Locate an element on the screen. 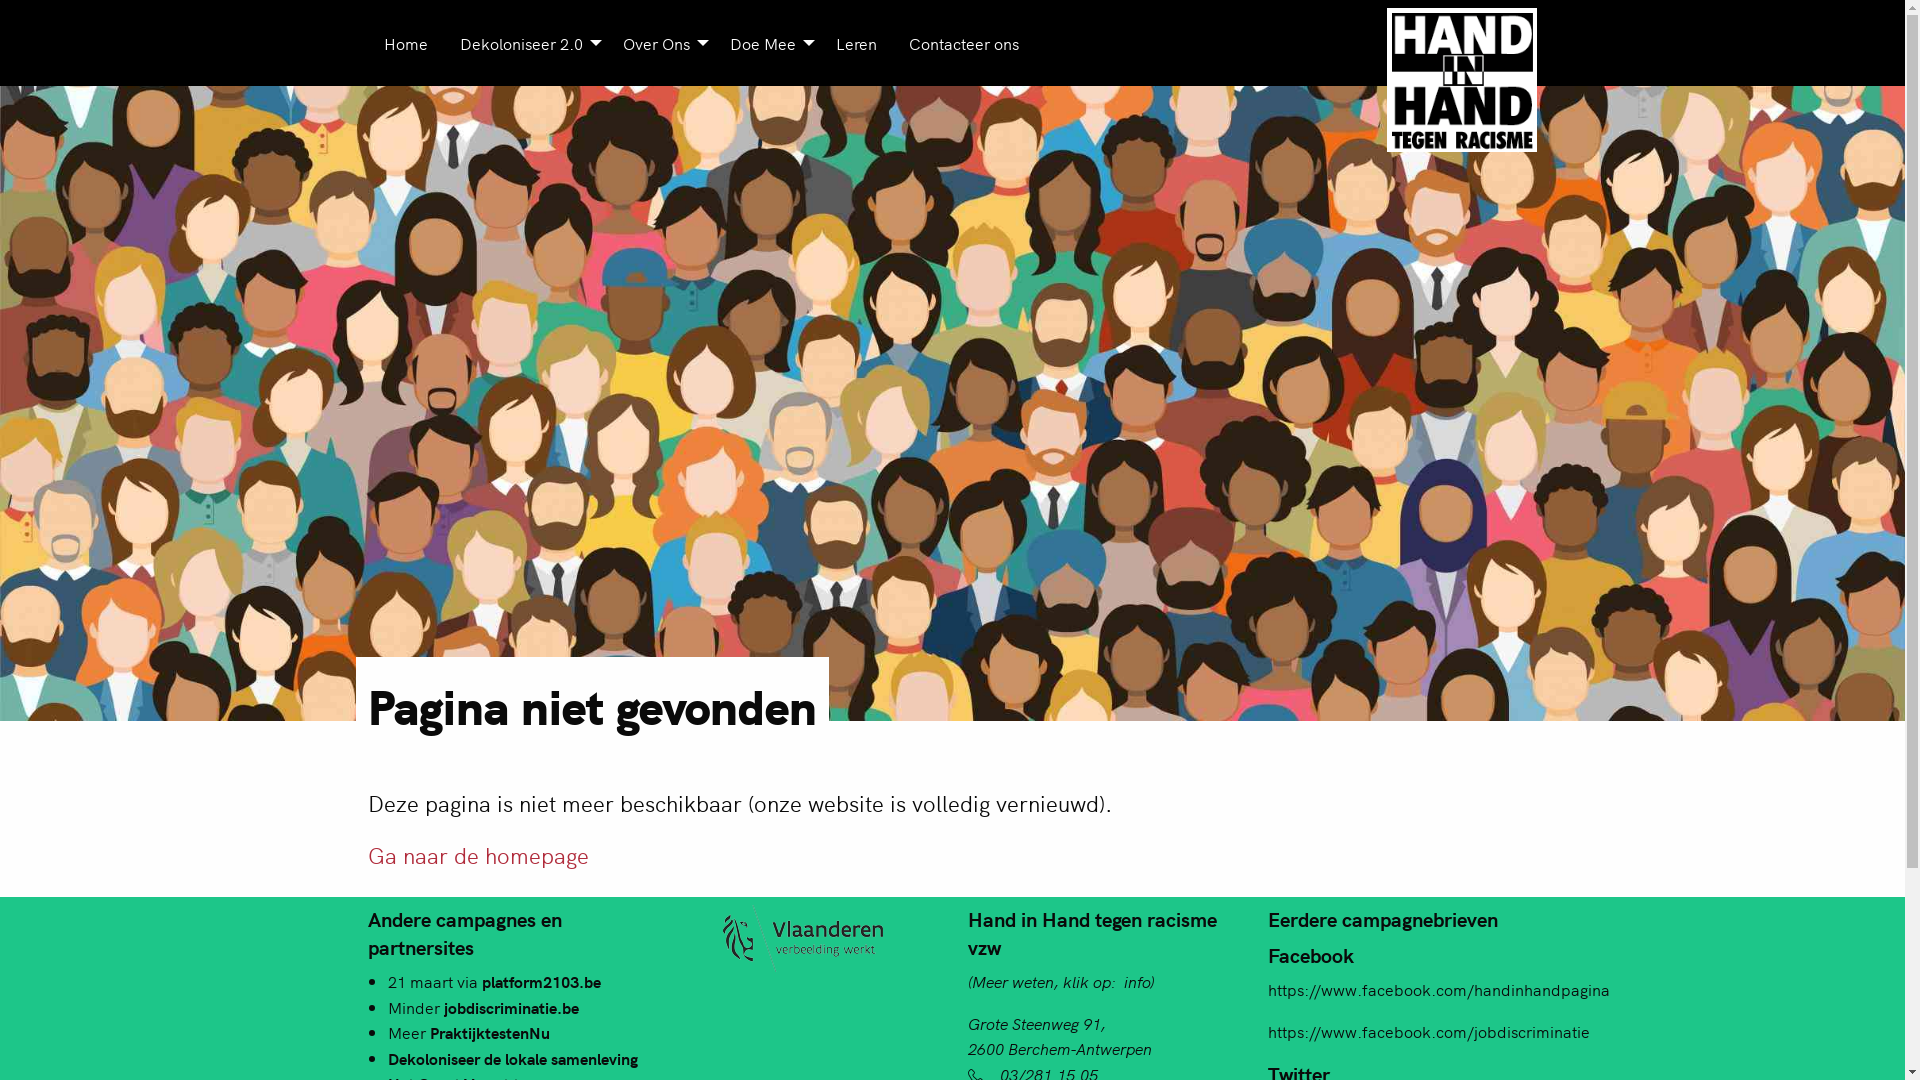  Contacteer ons is located at coordinates (963, 43).